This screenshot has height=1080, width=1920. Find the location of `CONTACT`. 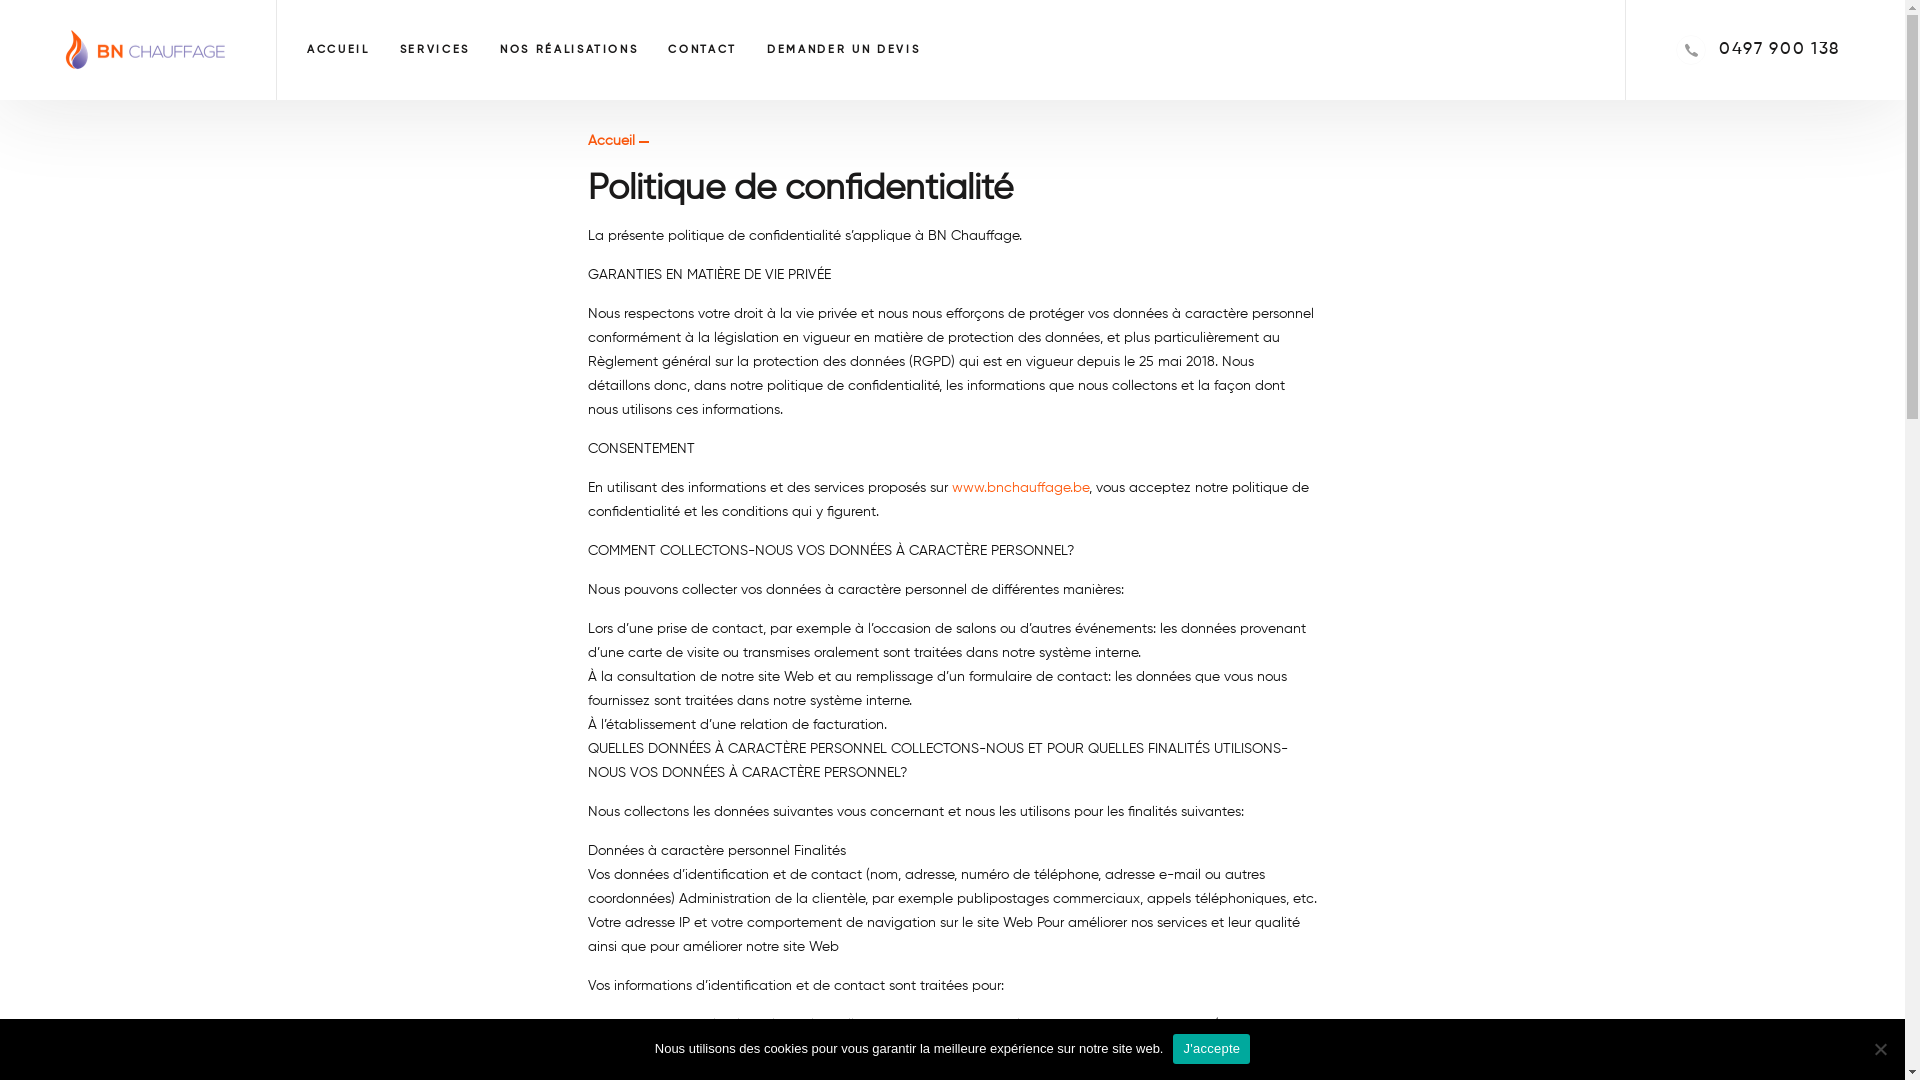

CONTACT is located at coordinates (702, 50).